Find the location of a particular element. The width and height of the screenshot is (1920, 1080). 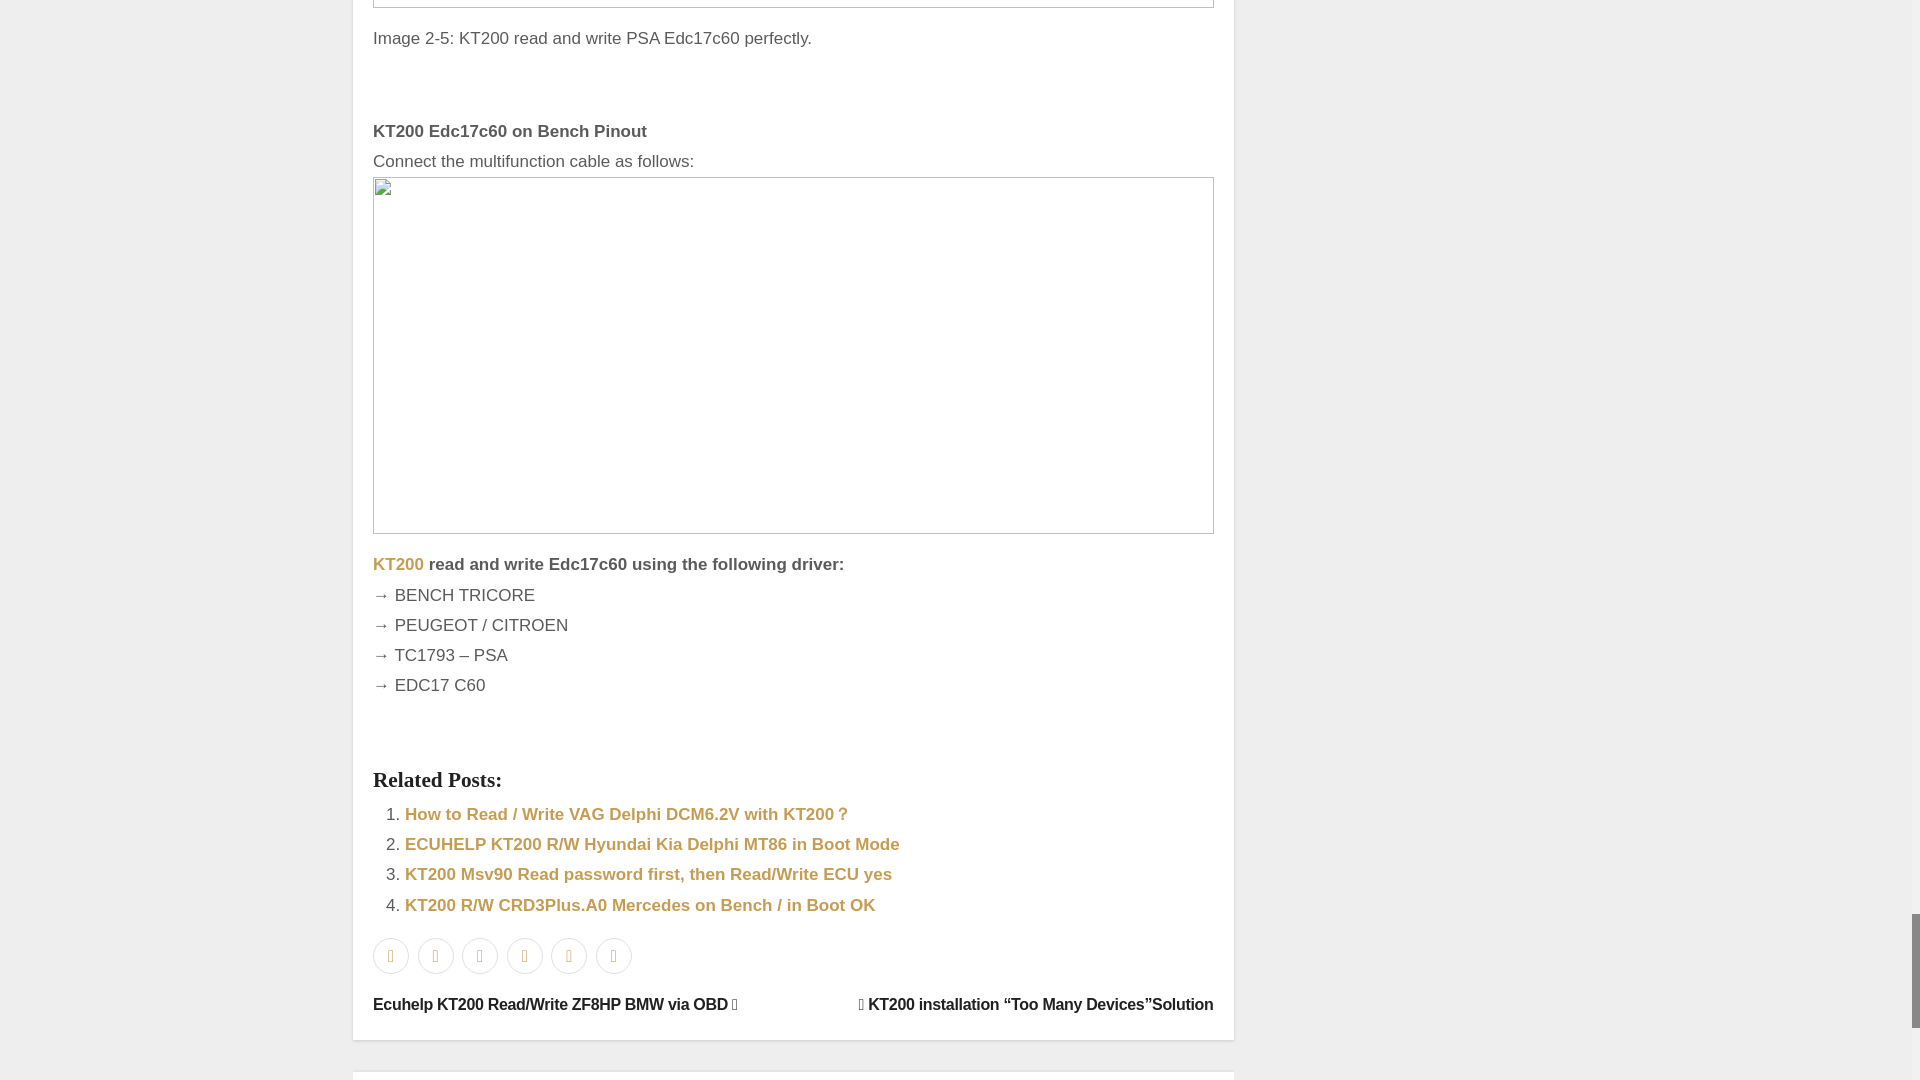

KT200 is located at coordinates (398, 564).